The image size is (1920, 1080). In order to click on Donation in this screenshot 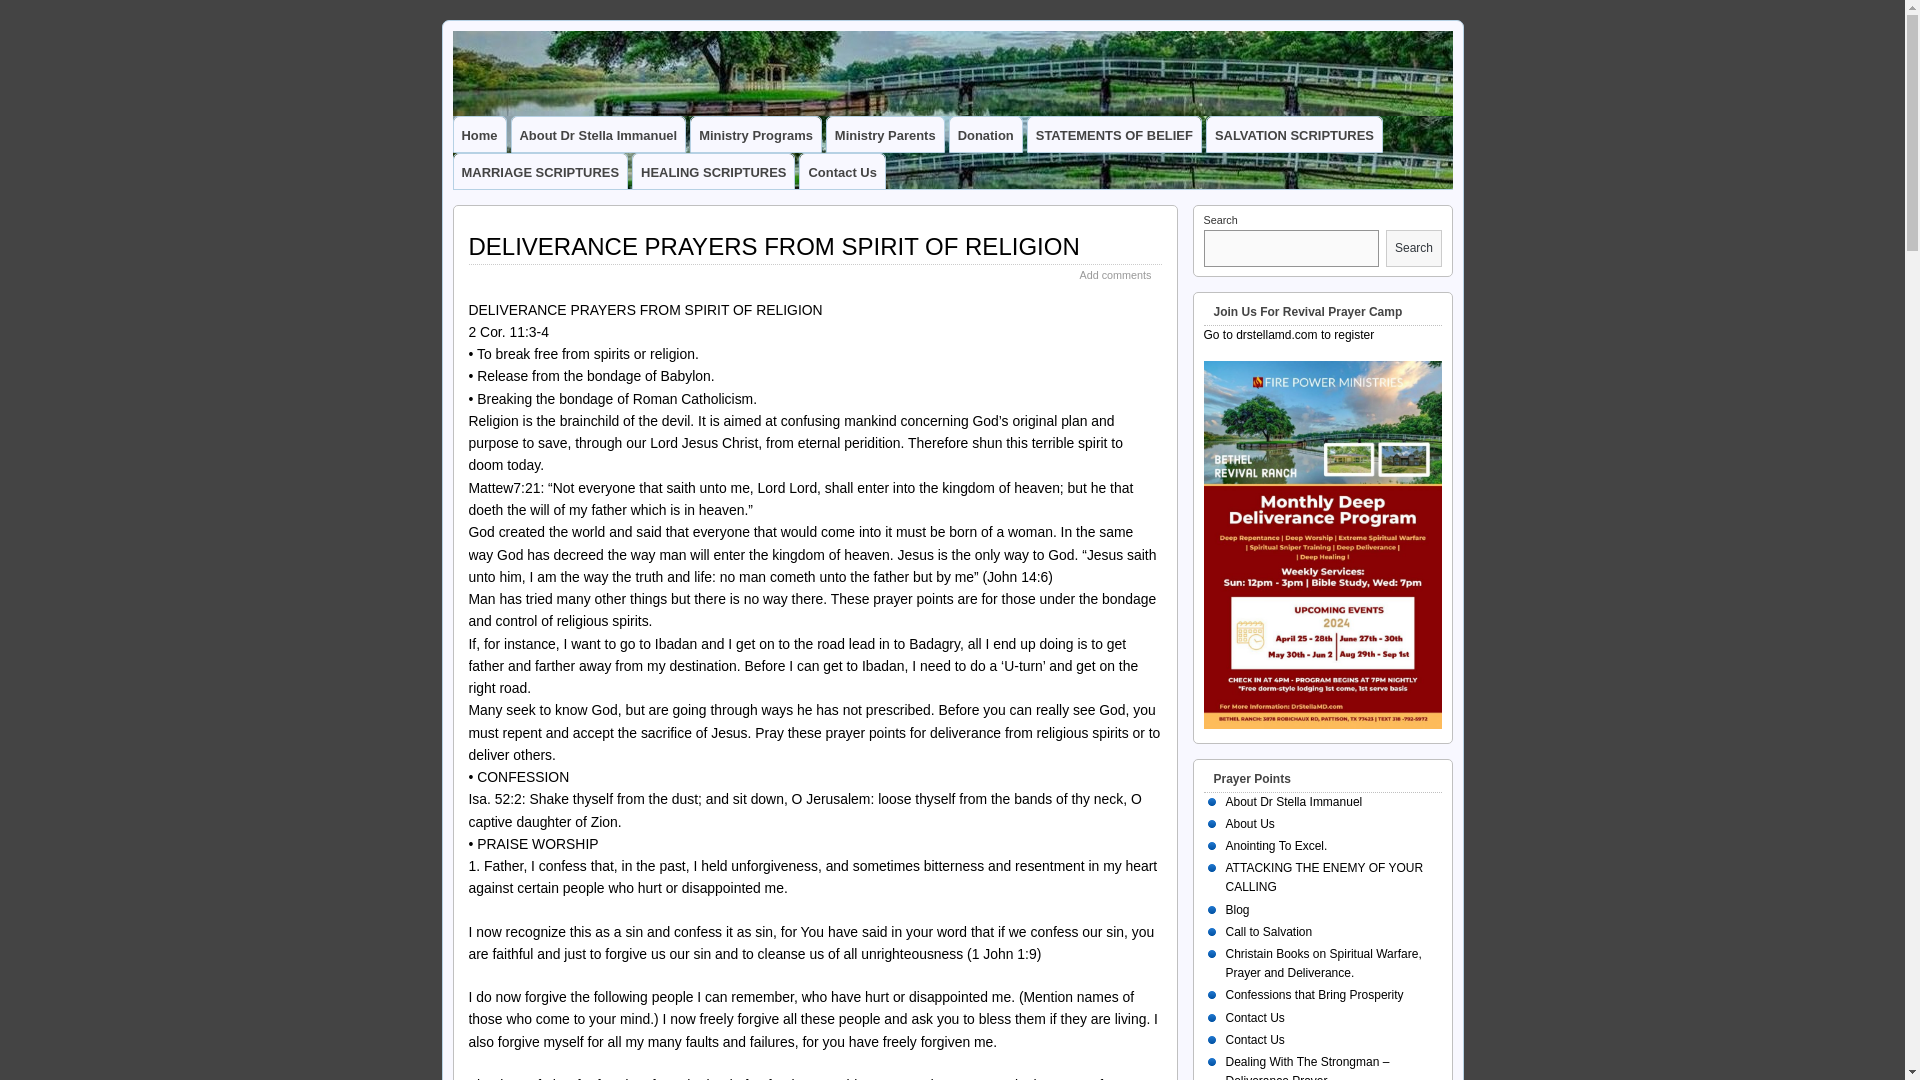, I will do `click(986, 134)`.